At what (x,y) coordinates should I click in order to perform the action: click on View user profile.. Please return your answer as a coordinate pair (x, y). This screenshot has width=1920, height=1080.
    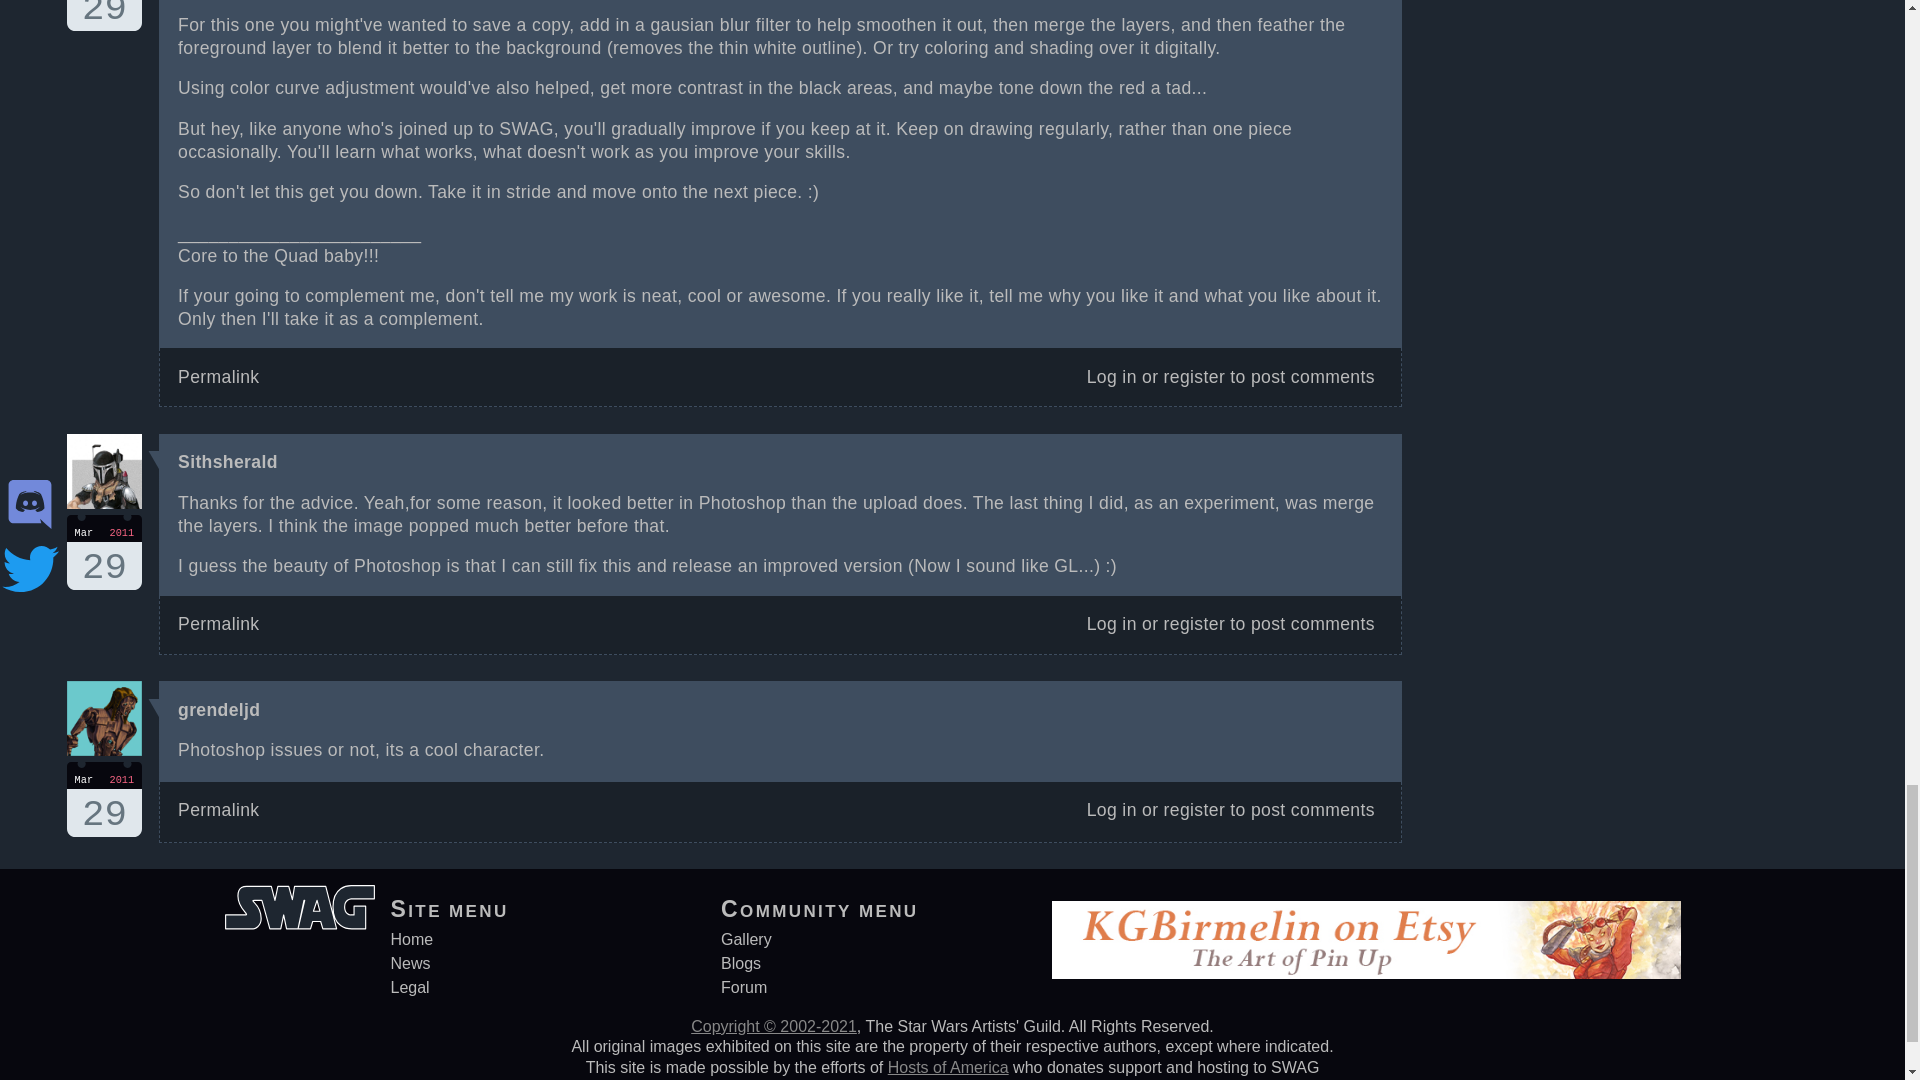
    Looking at the image, I should click on (104, 552).